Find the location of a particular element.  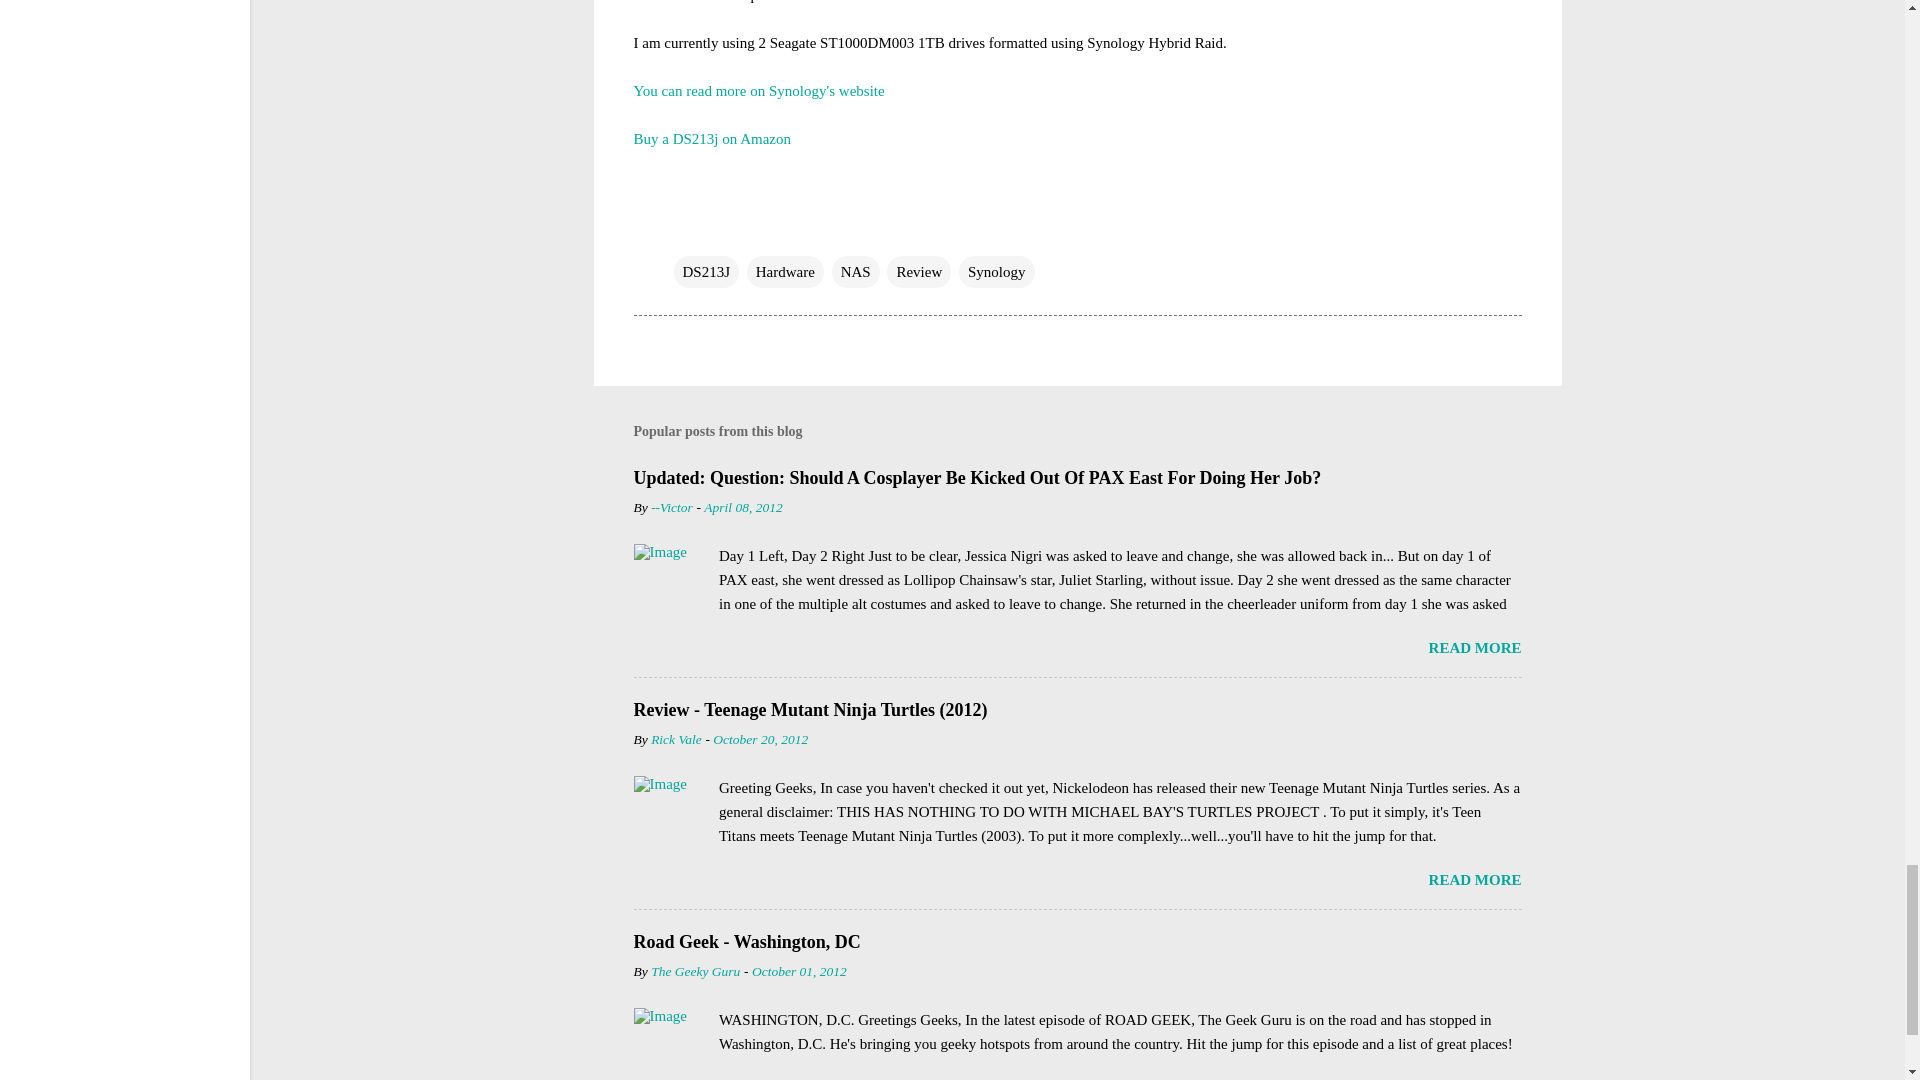

Email Post is located at coordinates (686, 231).